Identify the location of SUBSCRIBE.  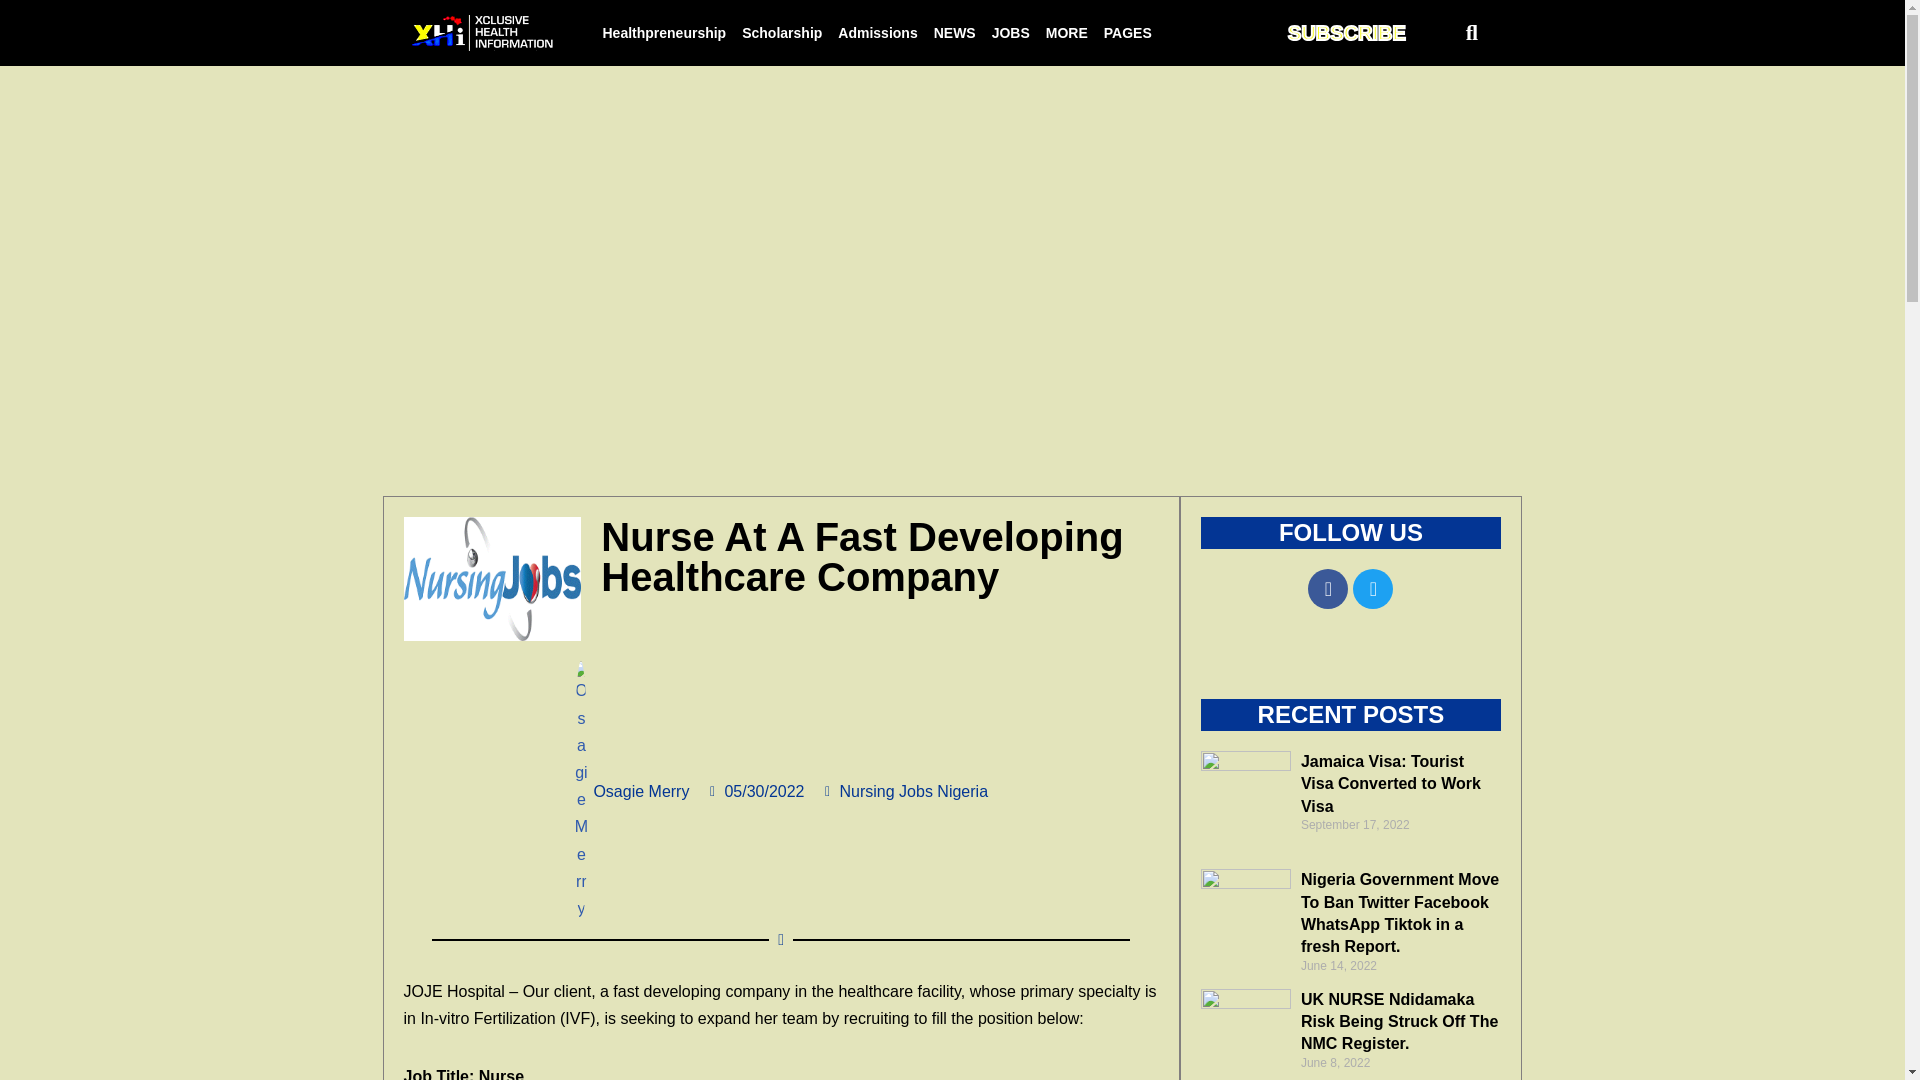
(1346, 32).